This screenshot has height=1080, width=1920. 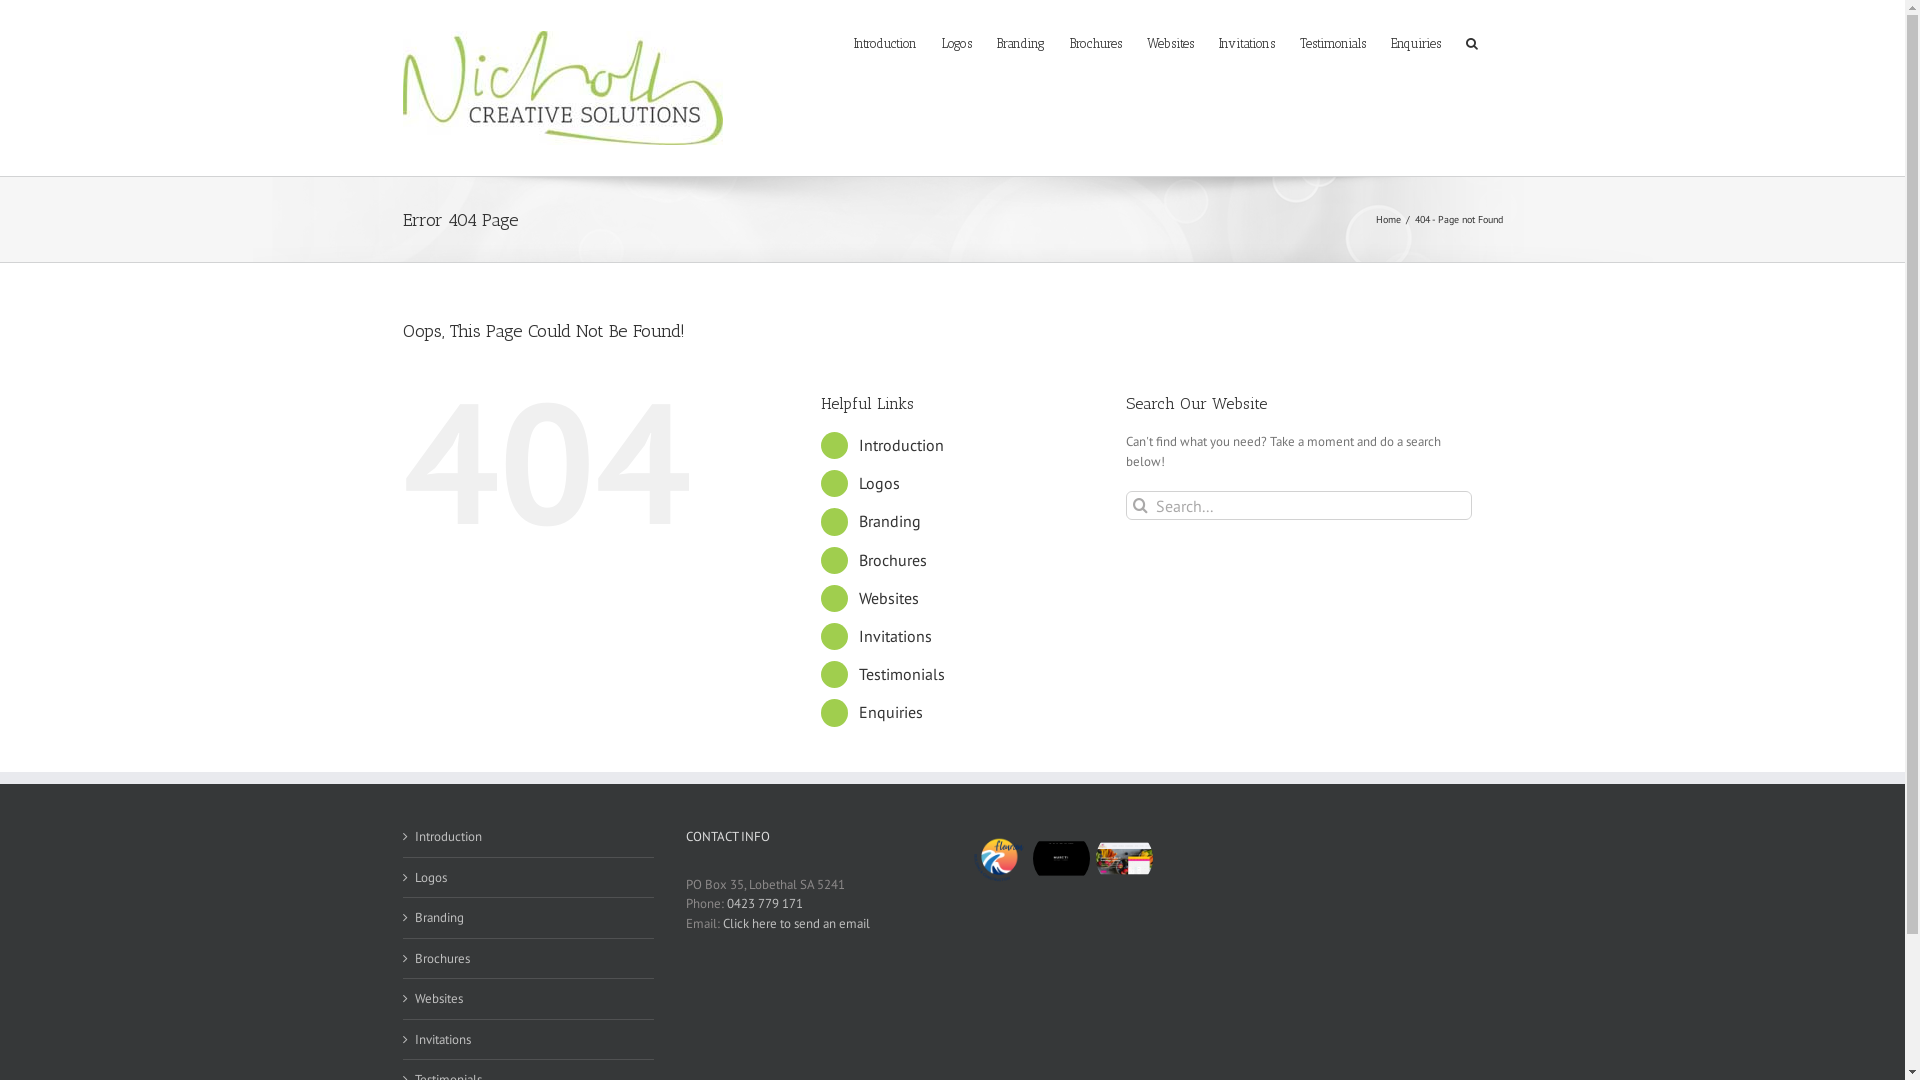 What do you see at coordinates (1333, 42) in the screenshot?
I see `Testimonials` at bounding box center [1333, 42].